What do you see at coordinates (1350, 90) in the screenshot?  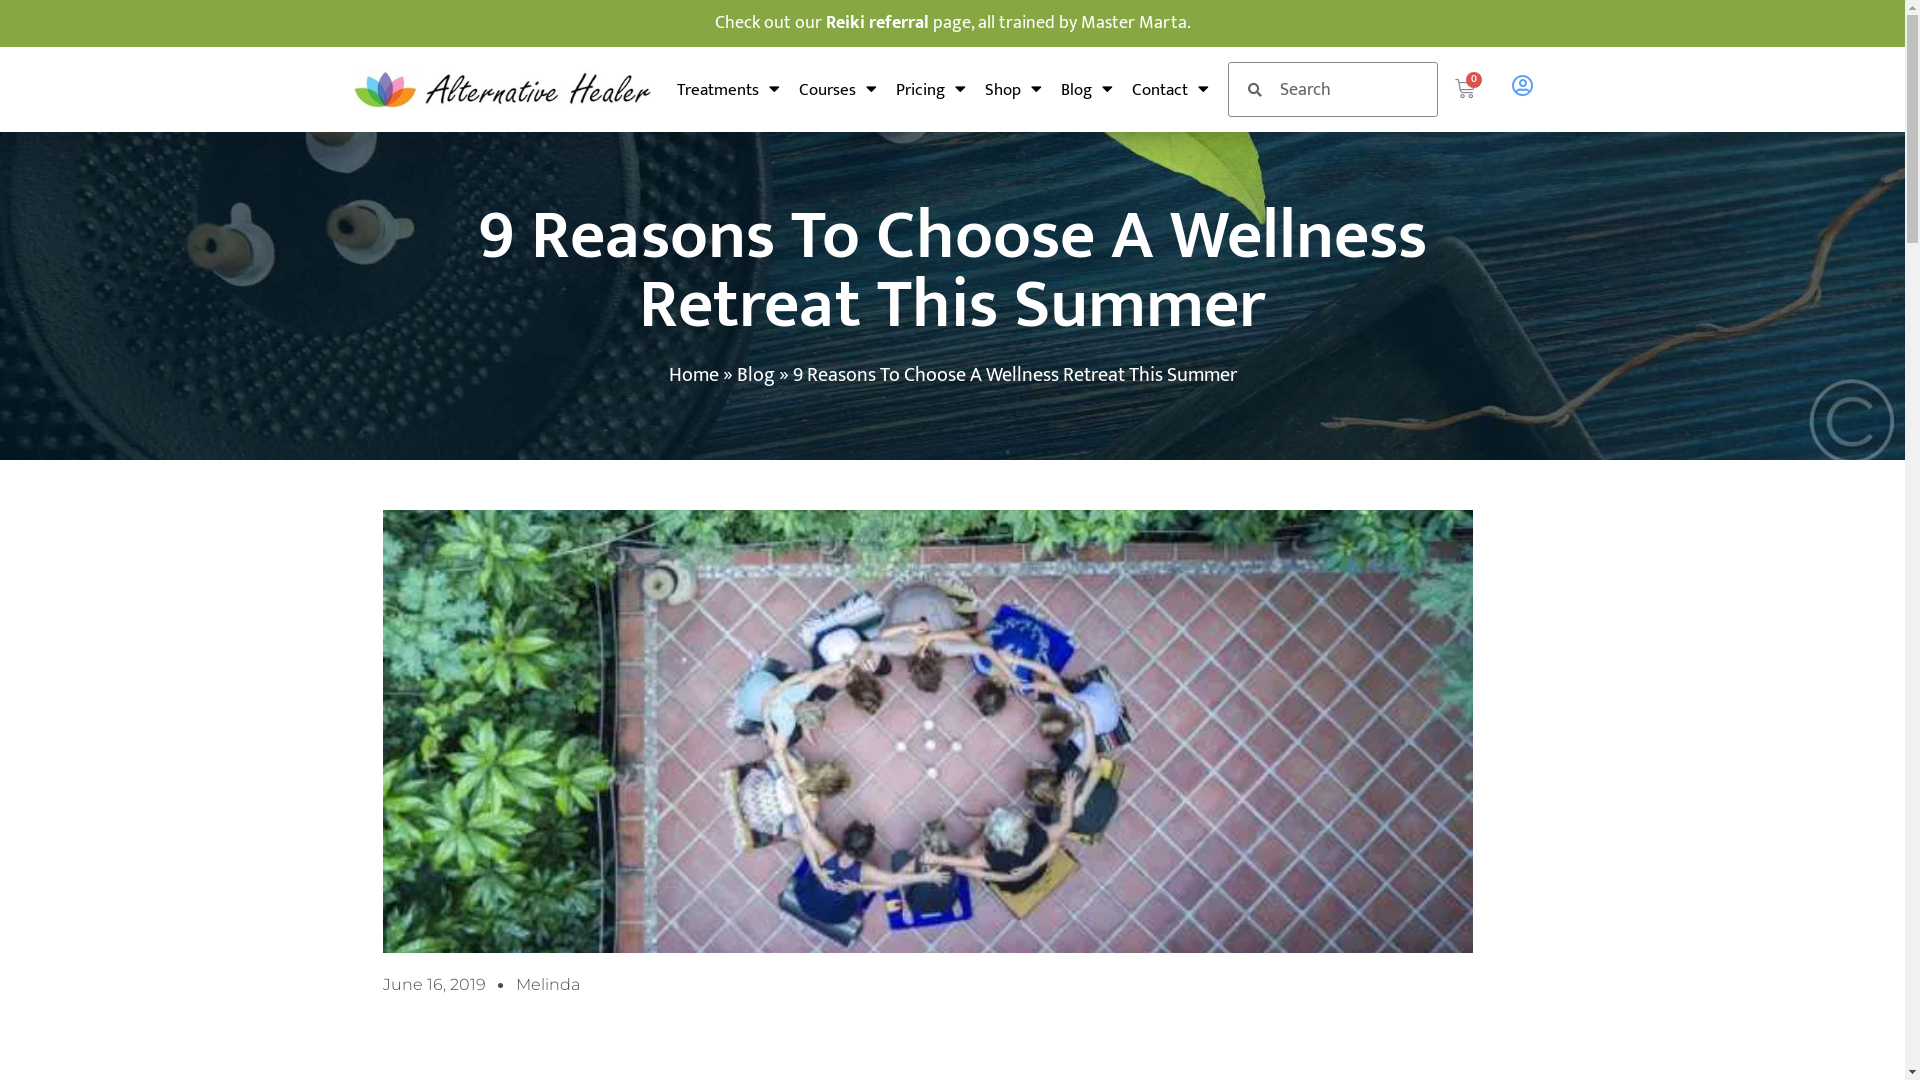 I see `Search` at bounding box center [1350, 90].